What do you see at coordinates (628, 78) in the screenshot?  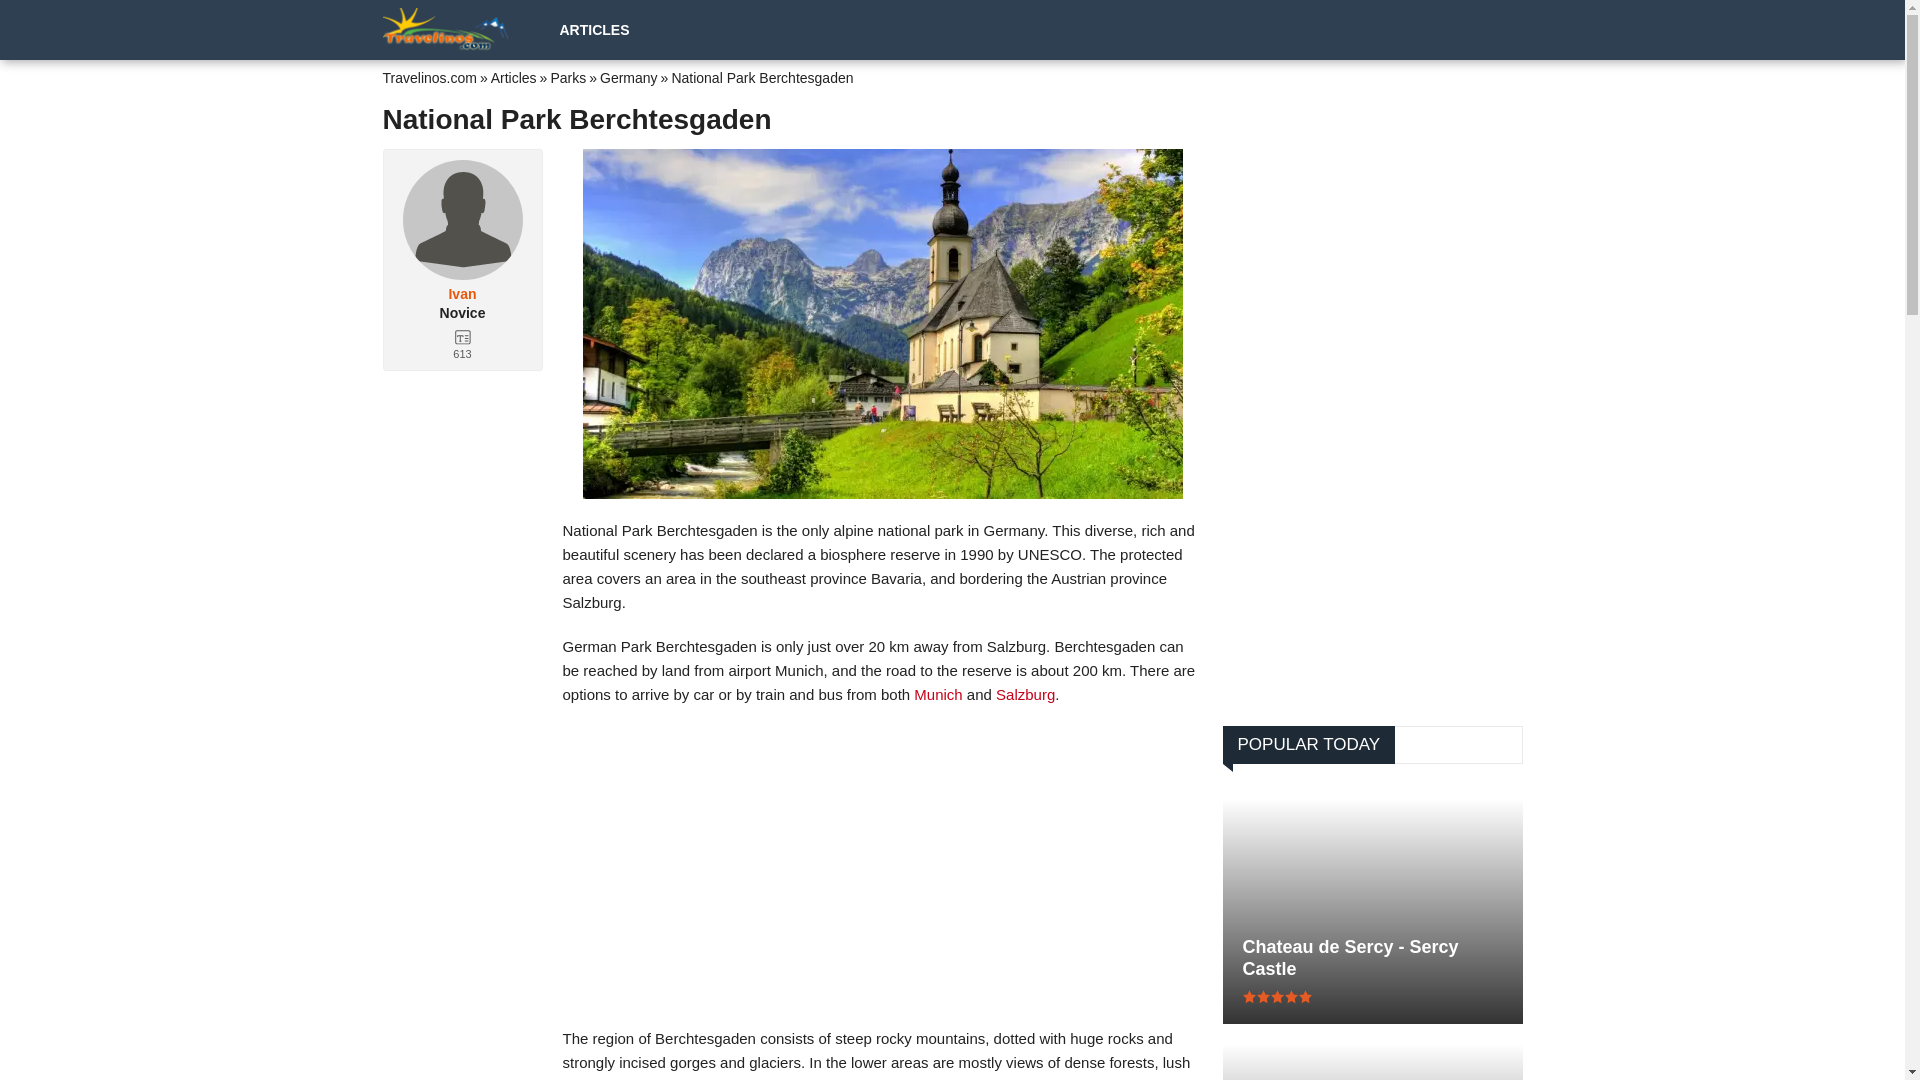 I see `Germany` at bounding box center [628, 78].